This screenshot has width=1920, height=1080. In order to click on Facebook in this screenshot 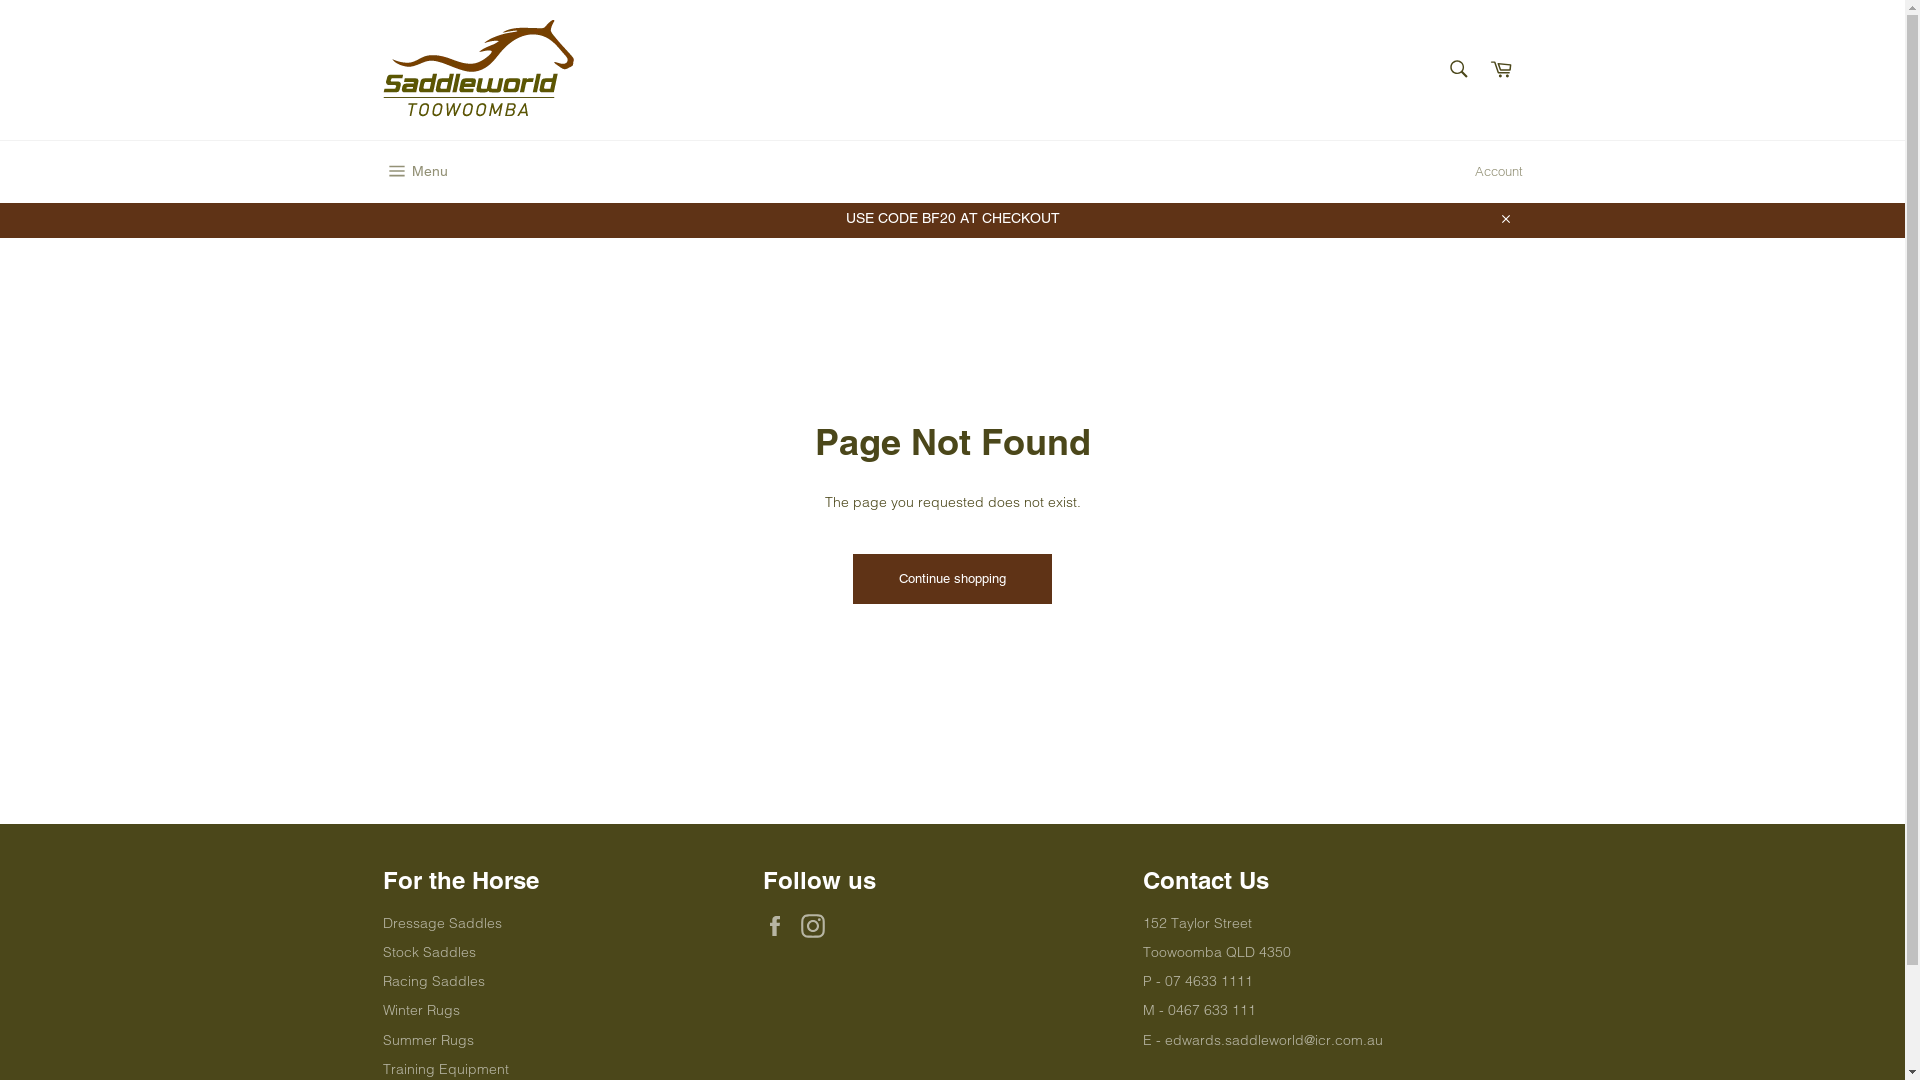, I will do `click(779, 926)`.